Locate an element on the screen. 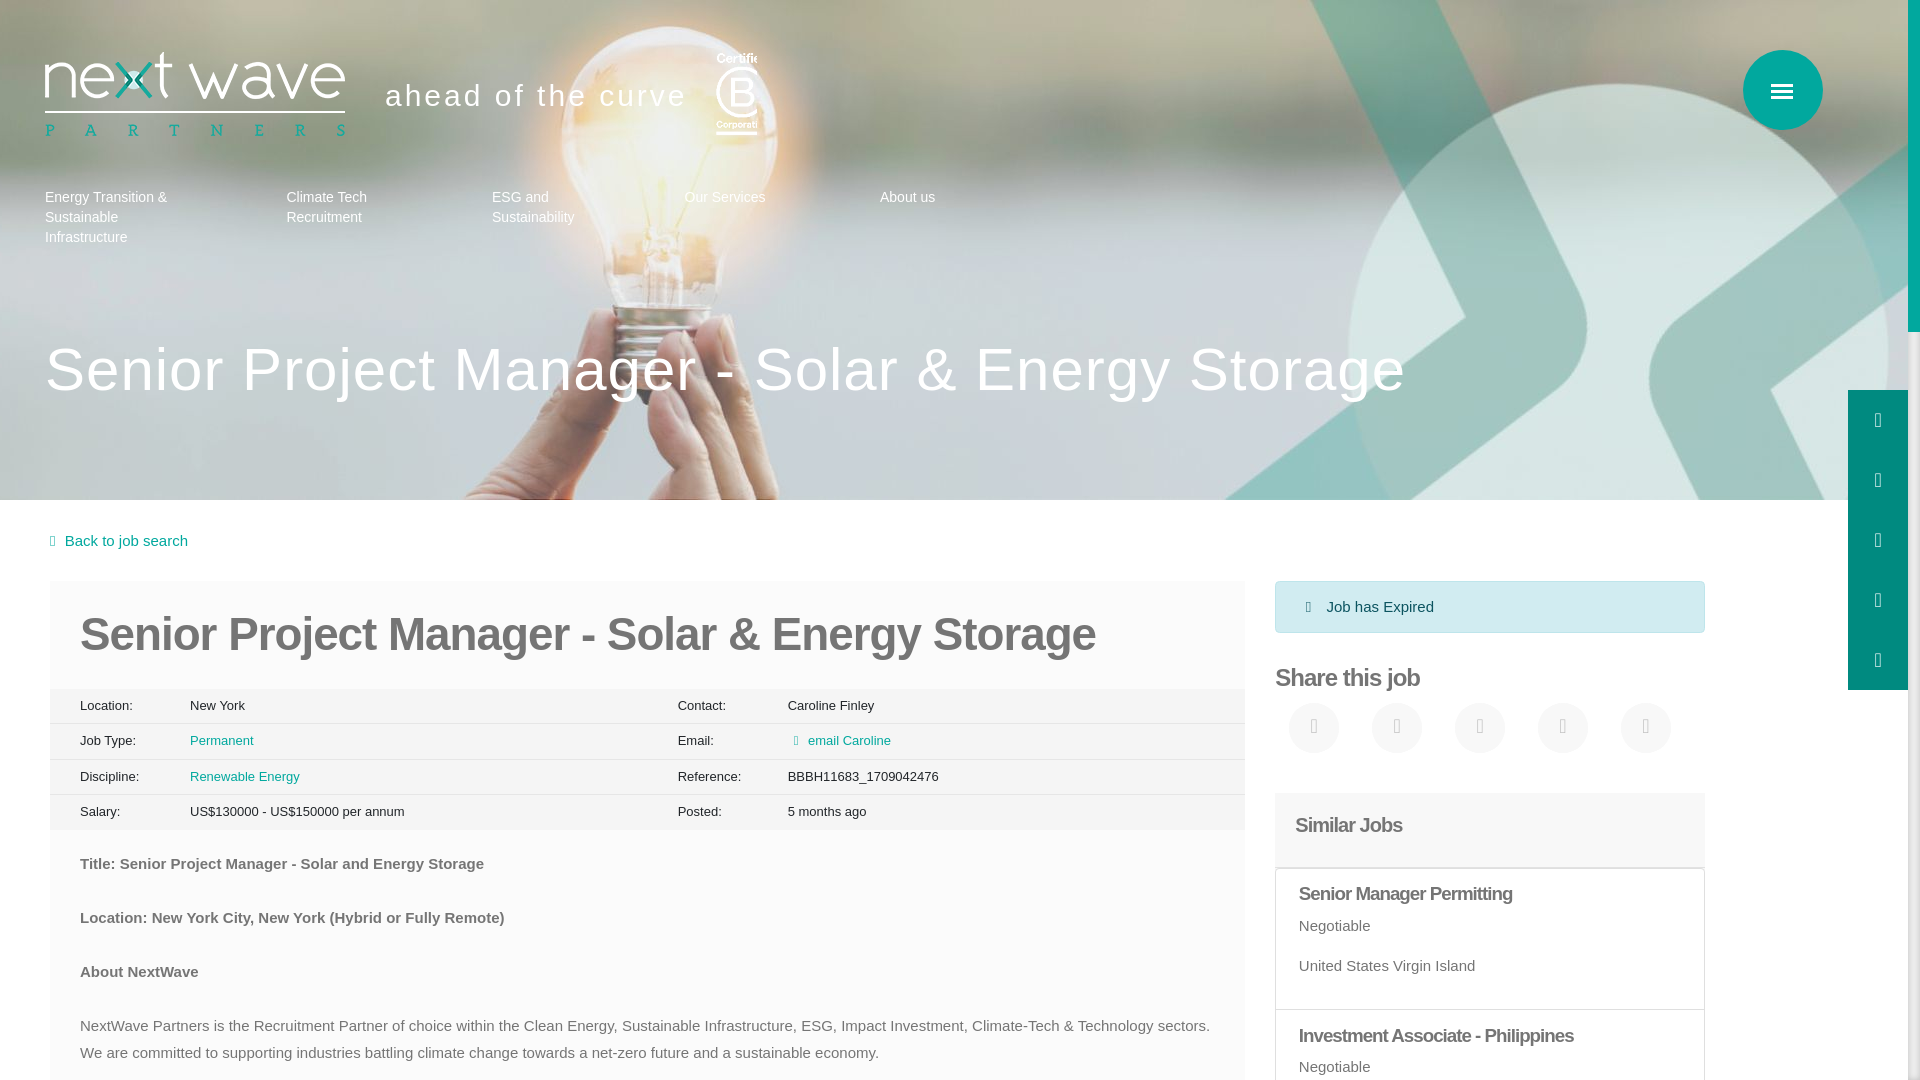 The height and width of the screenshot is (1080, 1920). ESG and Sustainability is located at coordinates (534, 208).